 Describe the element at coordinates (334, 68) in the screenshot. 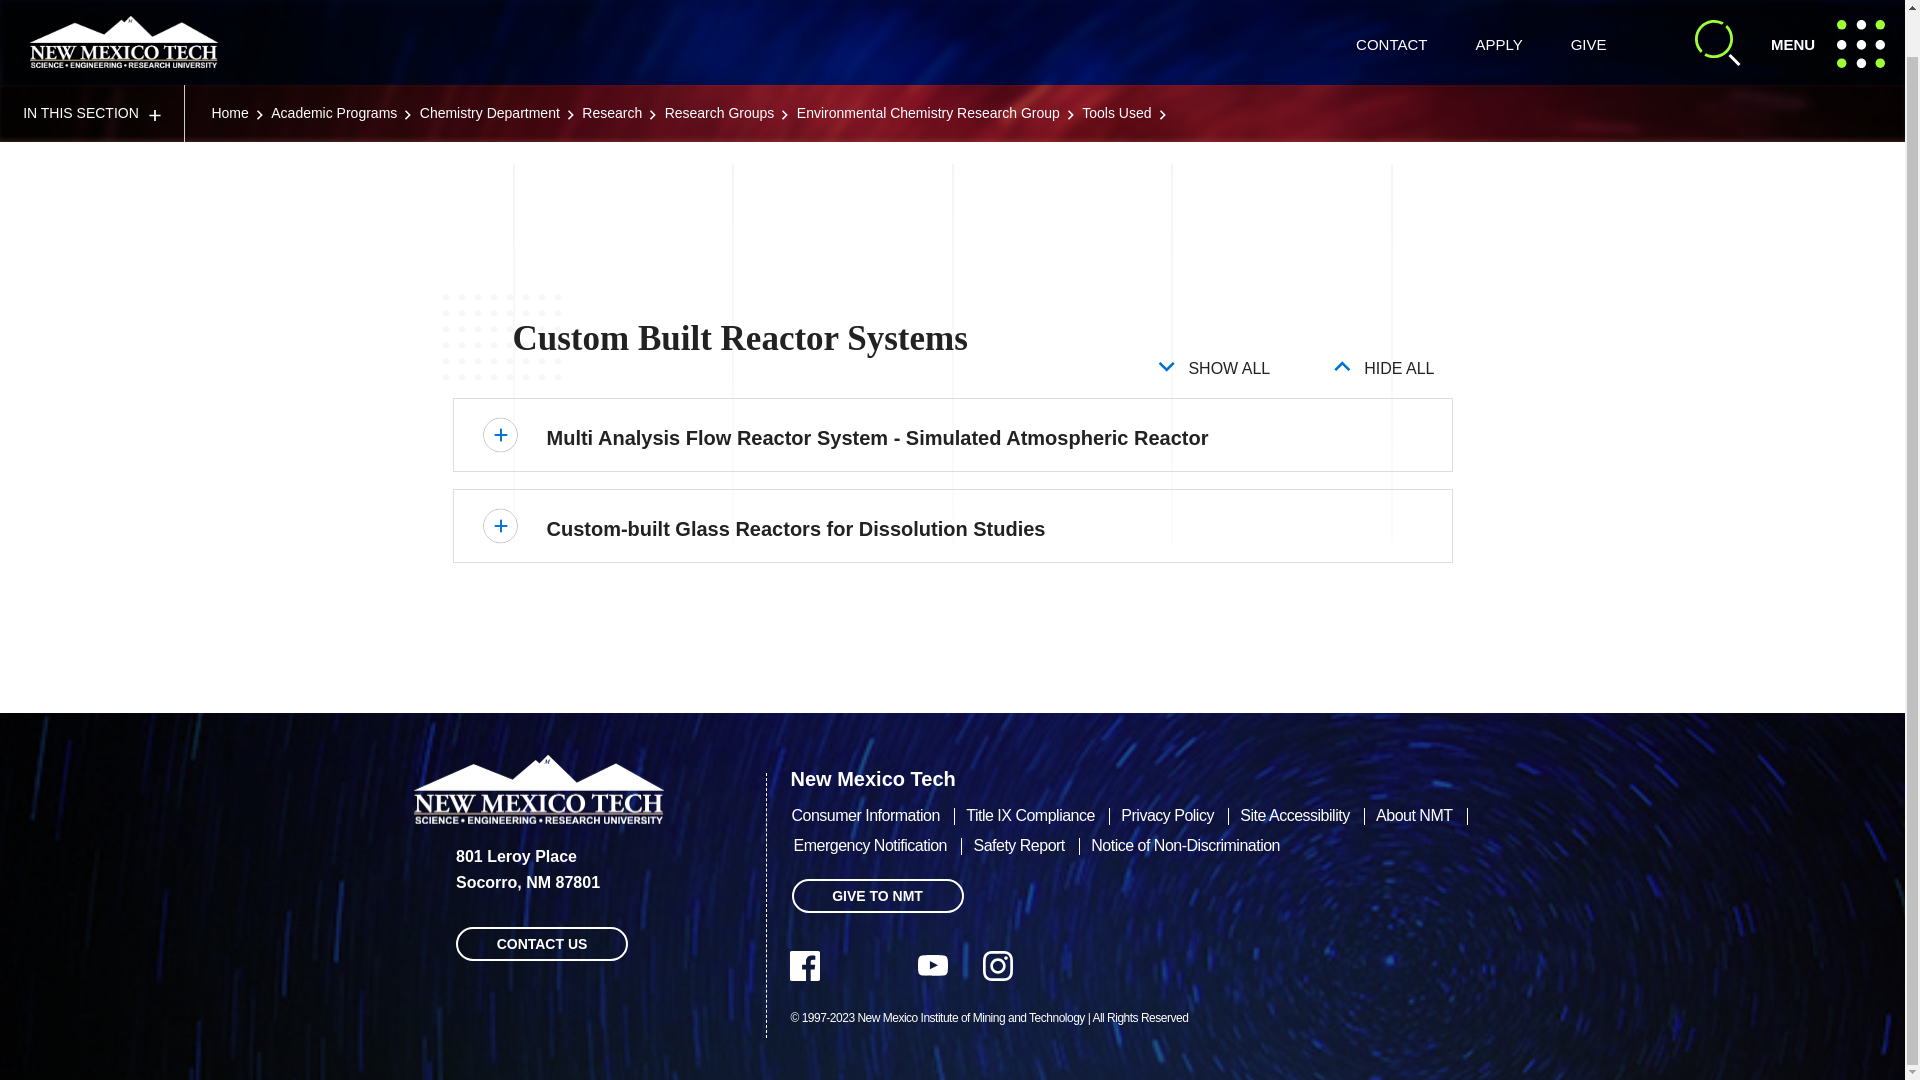

I see `IN THIS SECTION` at that location.